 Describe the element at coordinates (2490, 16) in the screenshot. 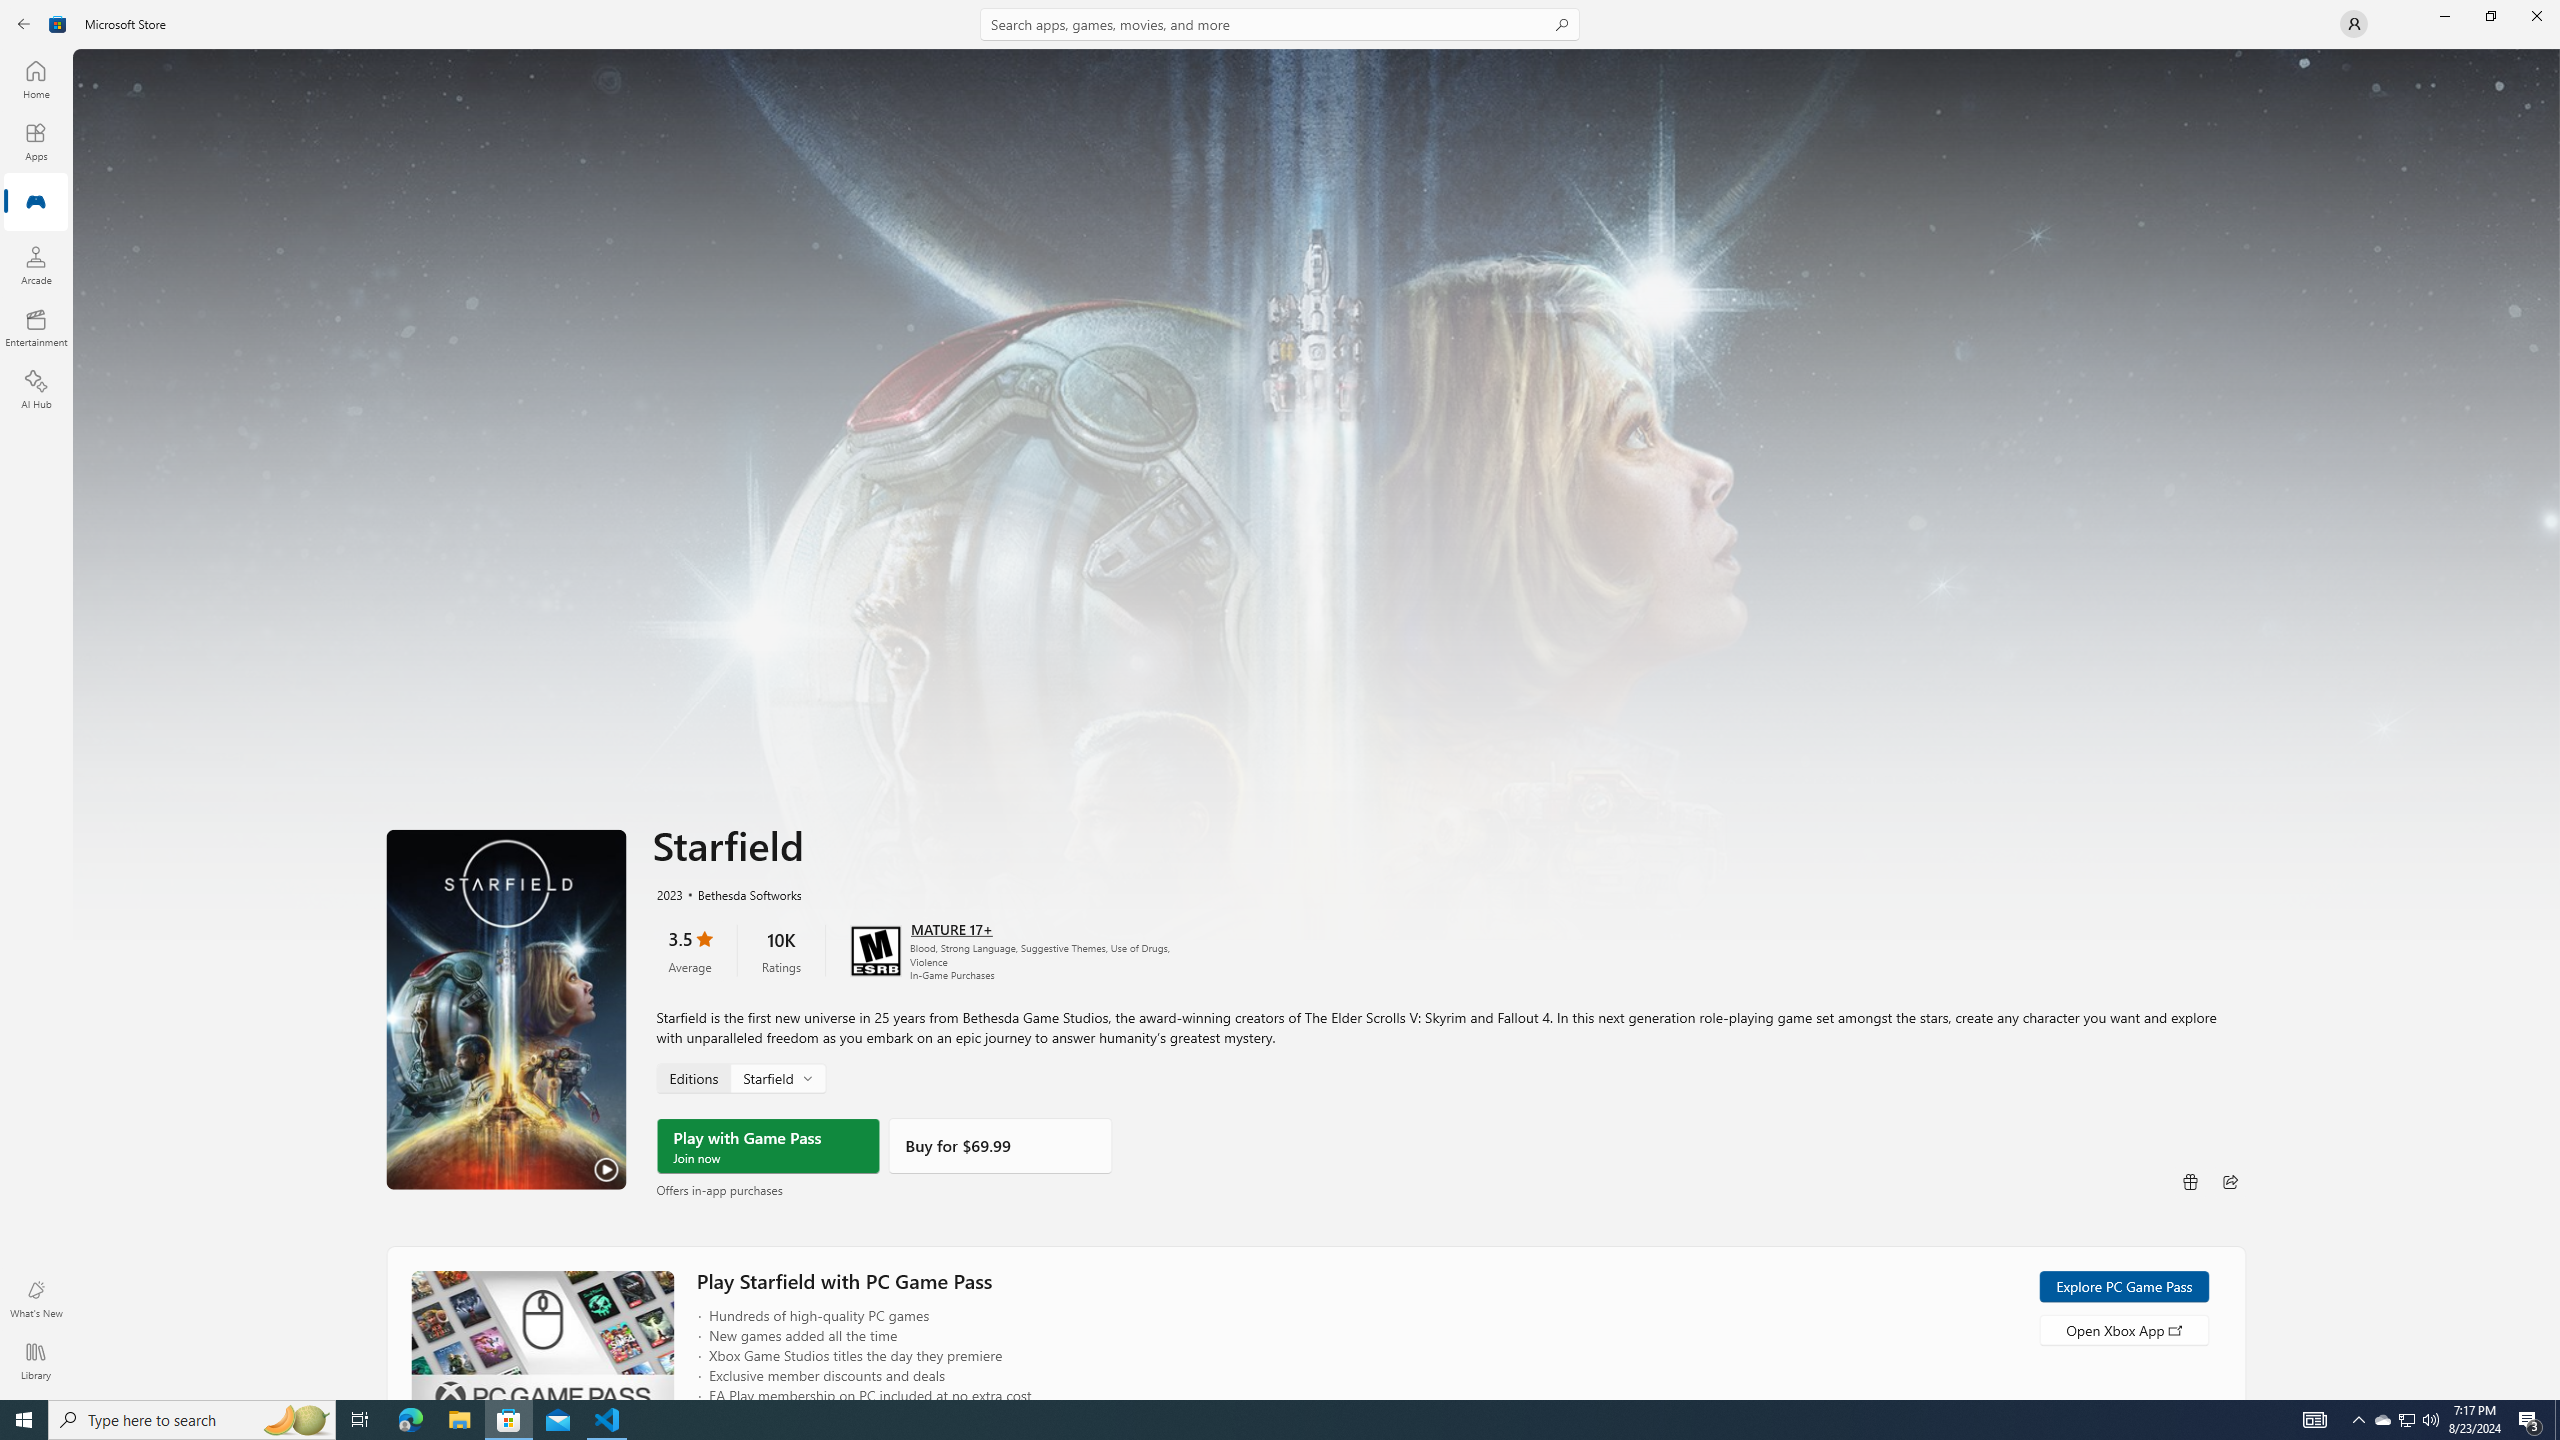

I see `Restore Microsoft Store` at that location.